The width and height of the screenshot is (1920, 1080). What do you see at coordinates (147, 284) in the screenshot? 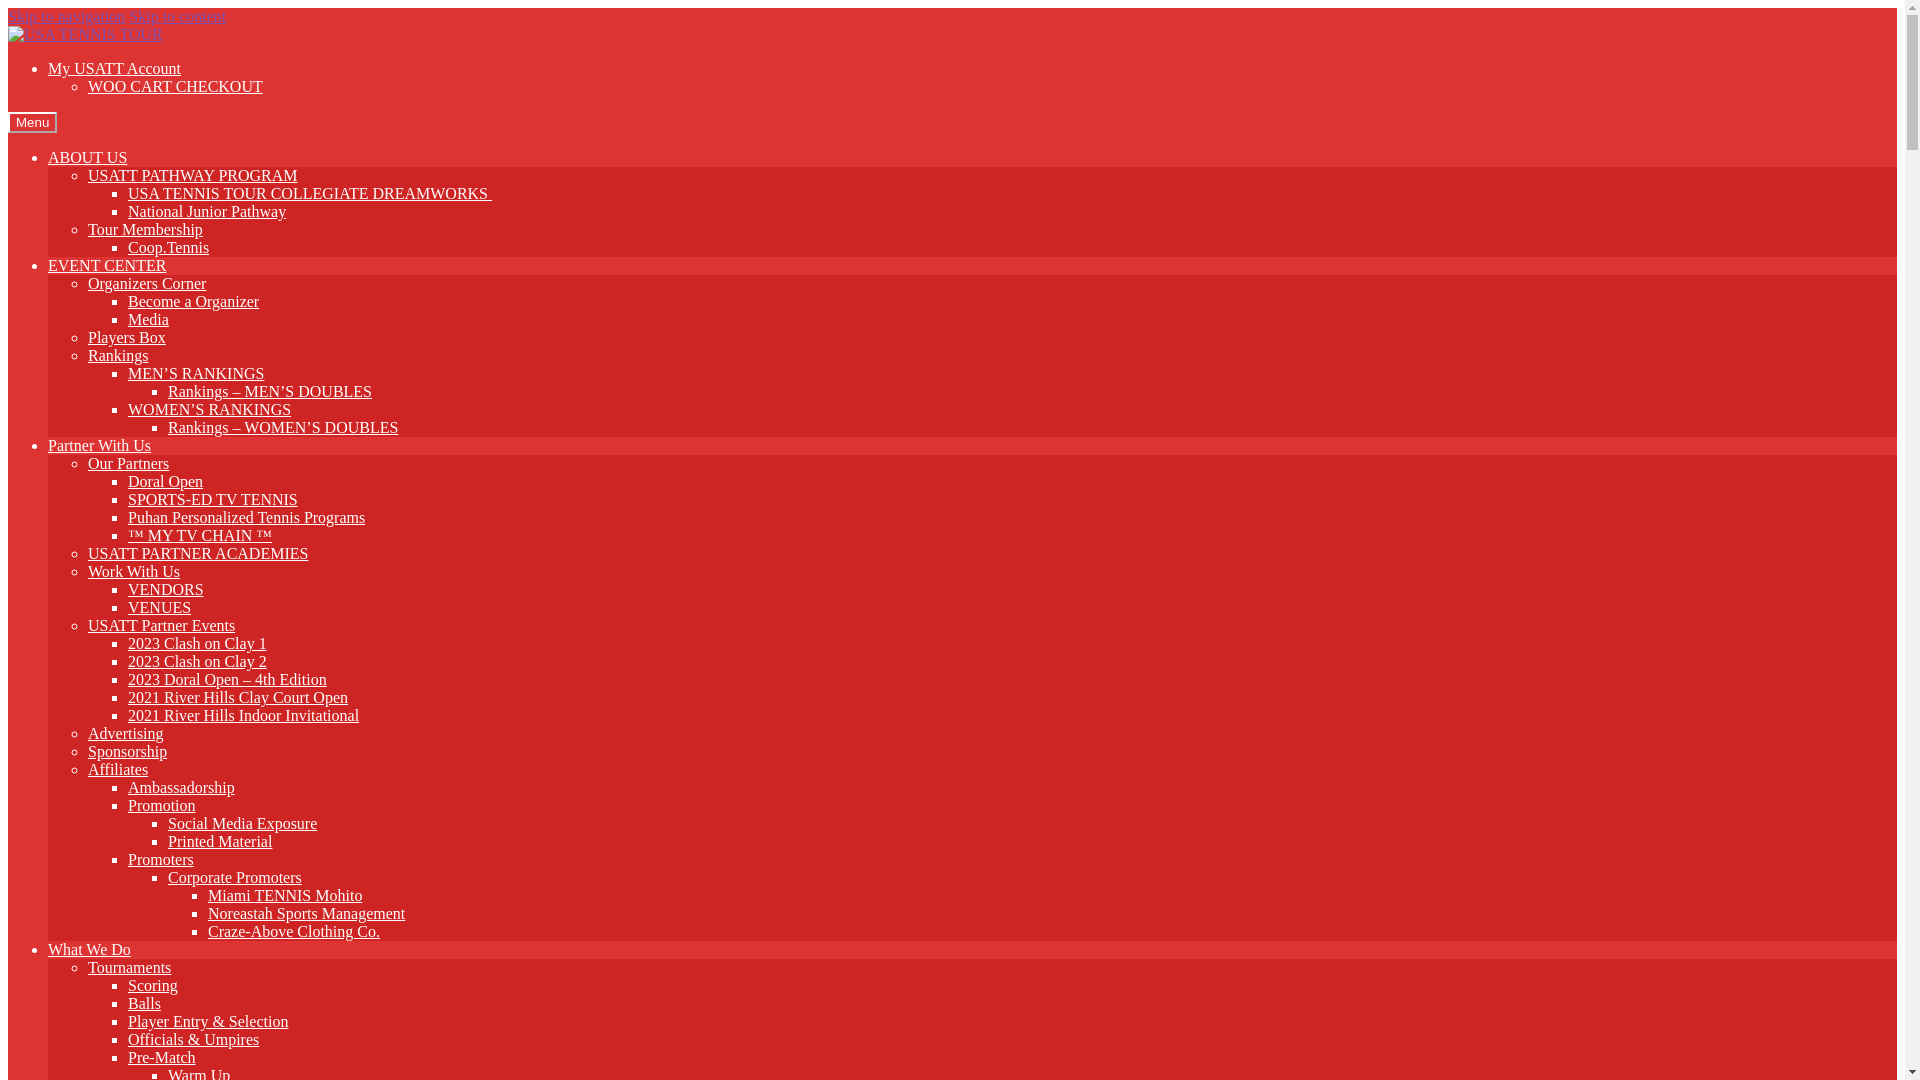
I see `Organizers Corner` at bounding box center [147, 284].